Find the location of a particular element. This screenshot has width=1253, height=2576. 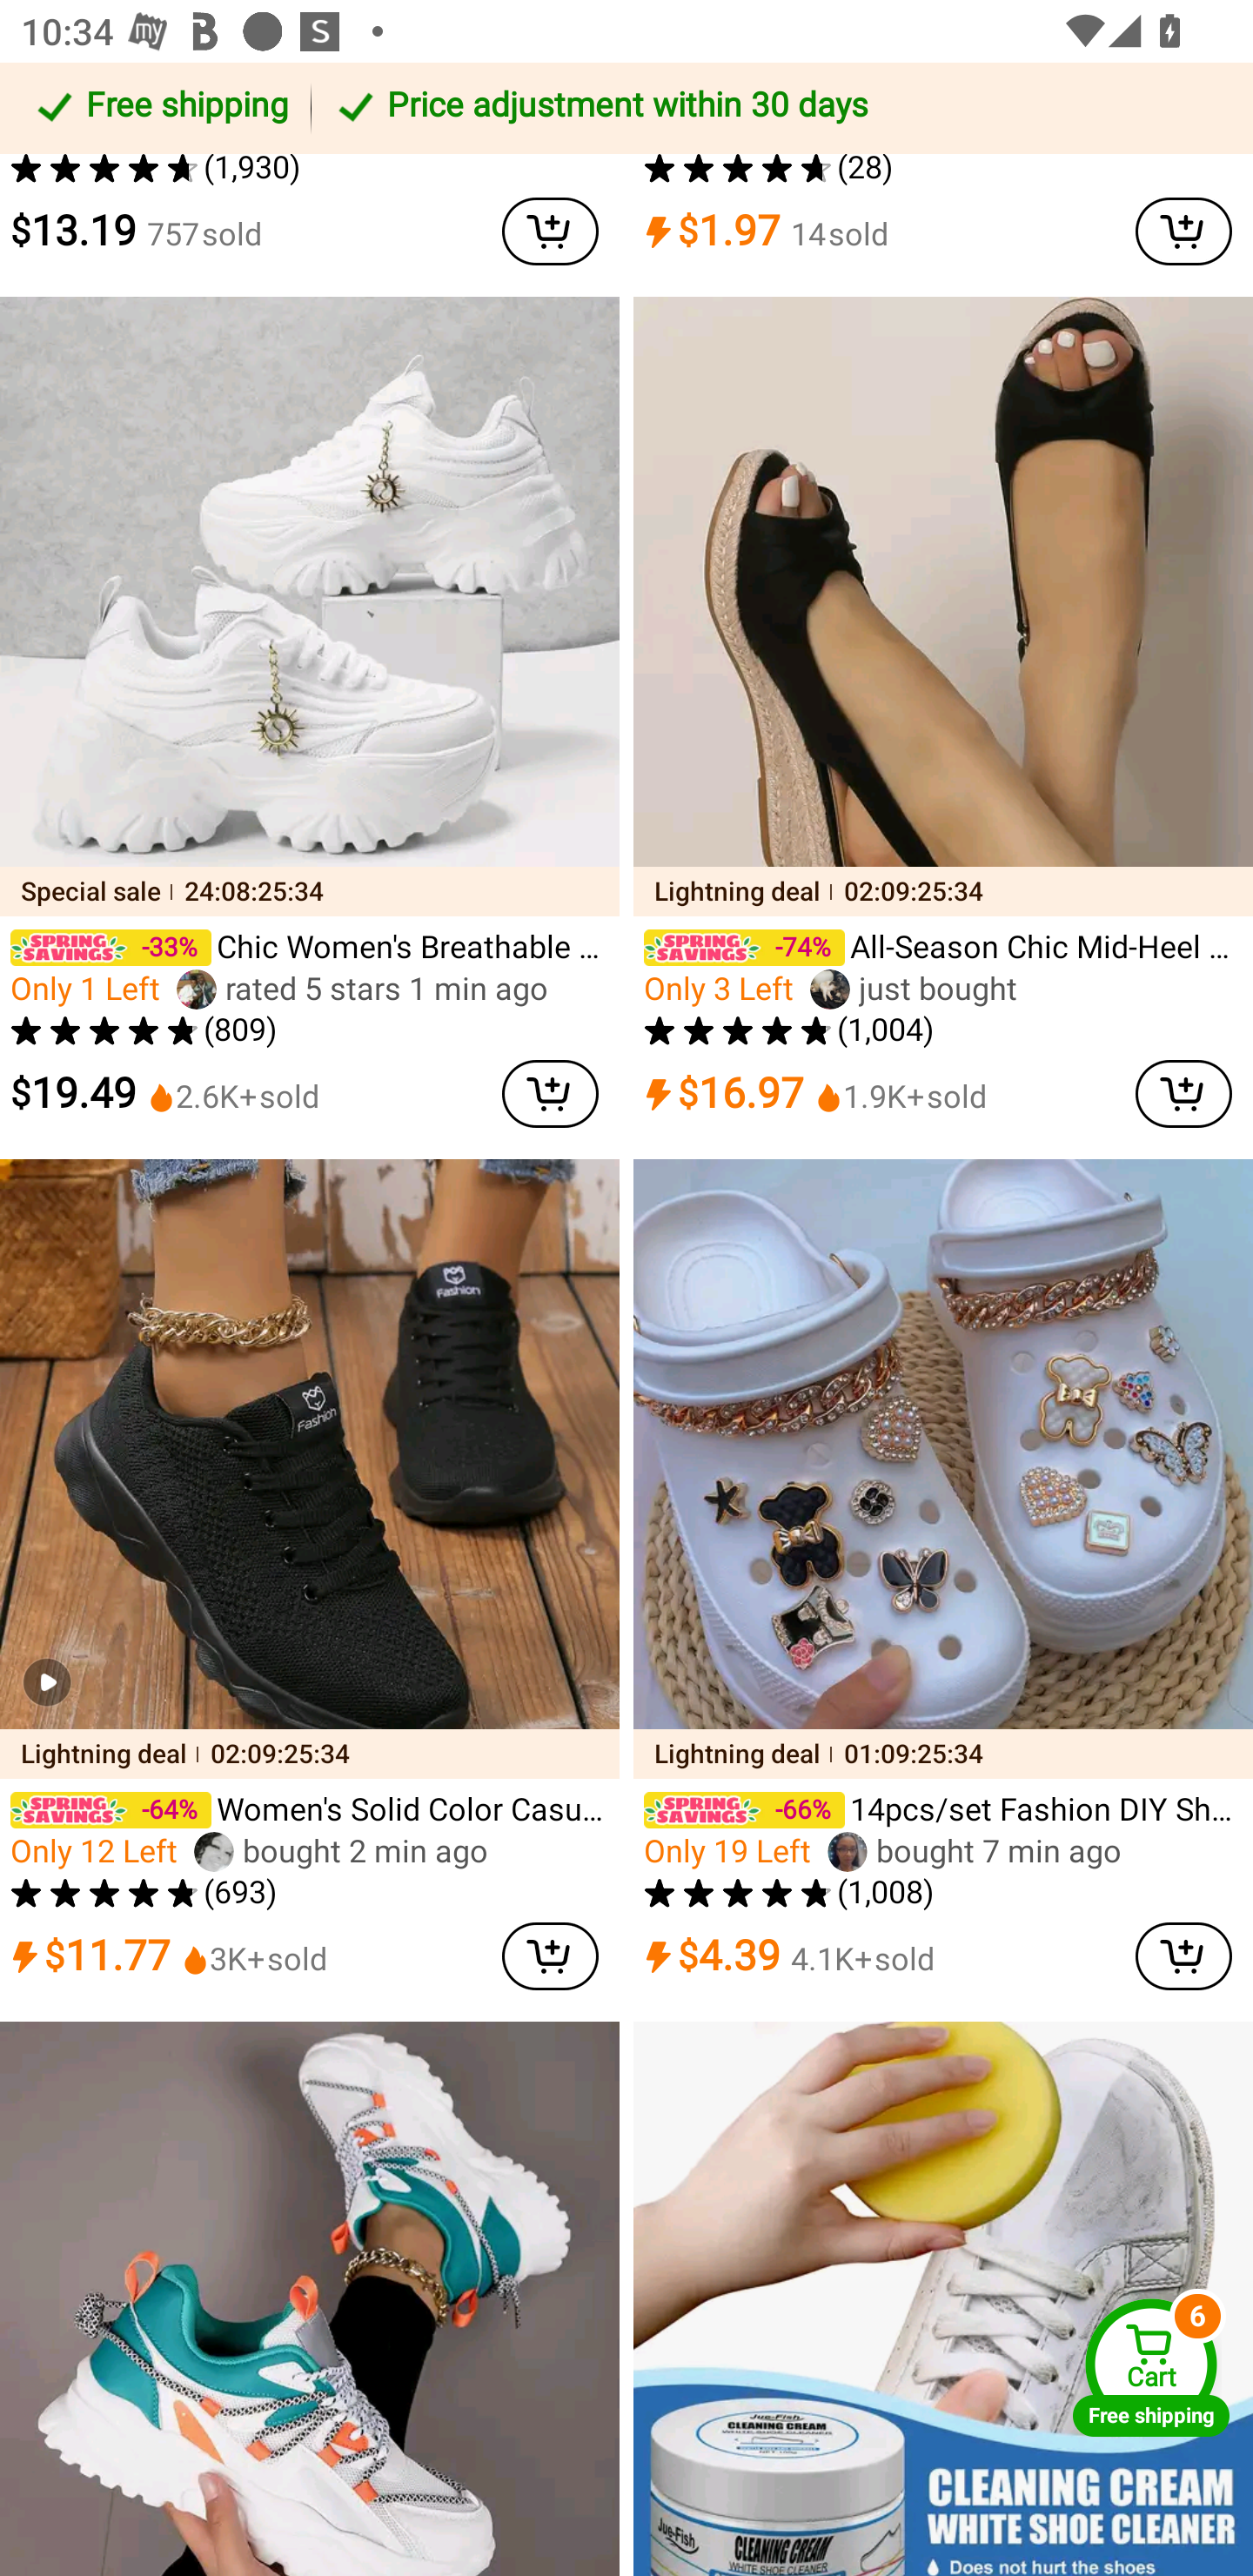

cart delete is located at coordinates (1183, 1956).